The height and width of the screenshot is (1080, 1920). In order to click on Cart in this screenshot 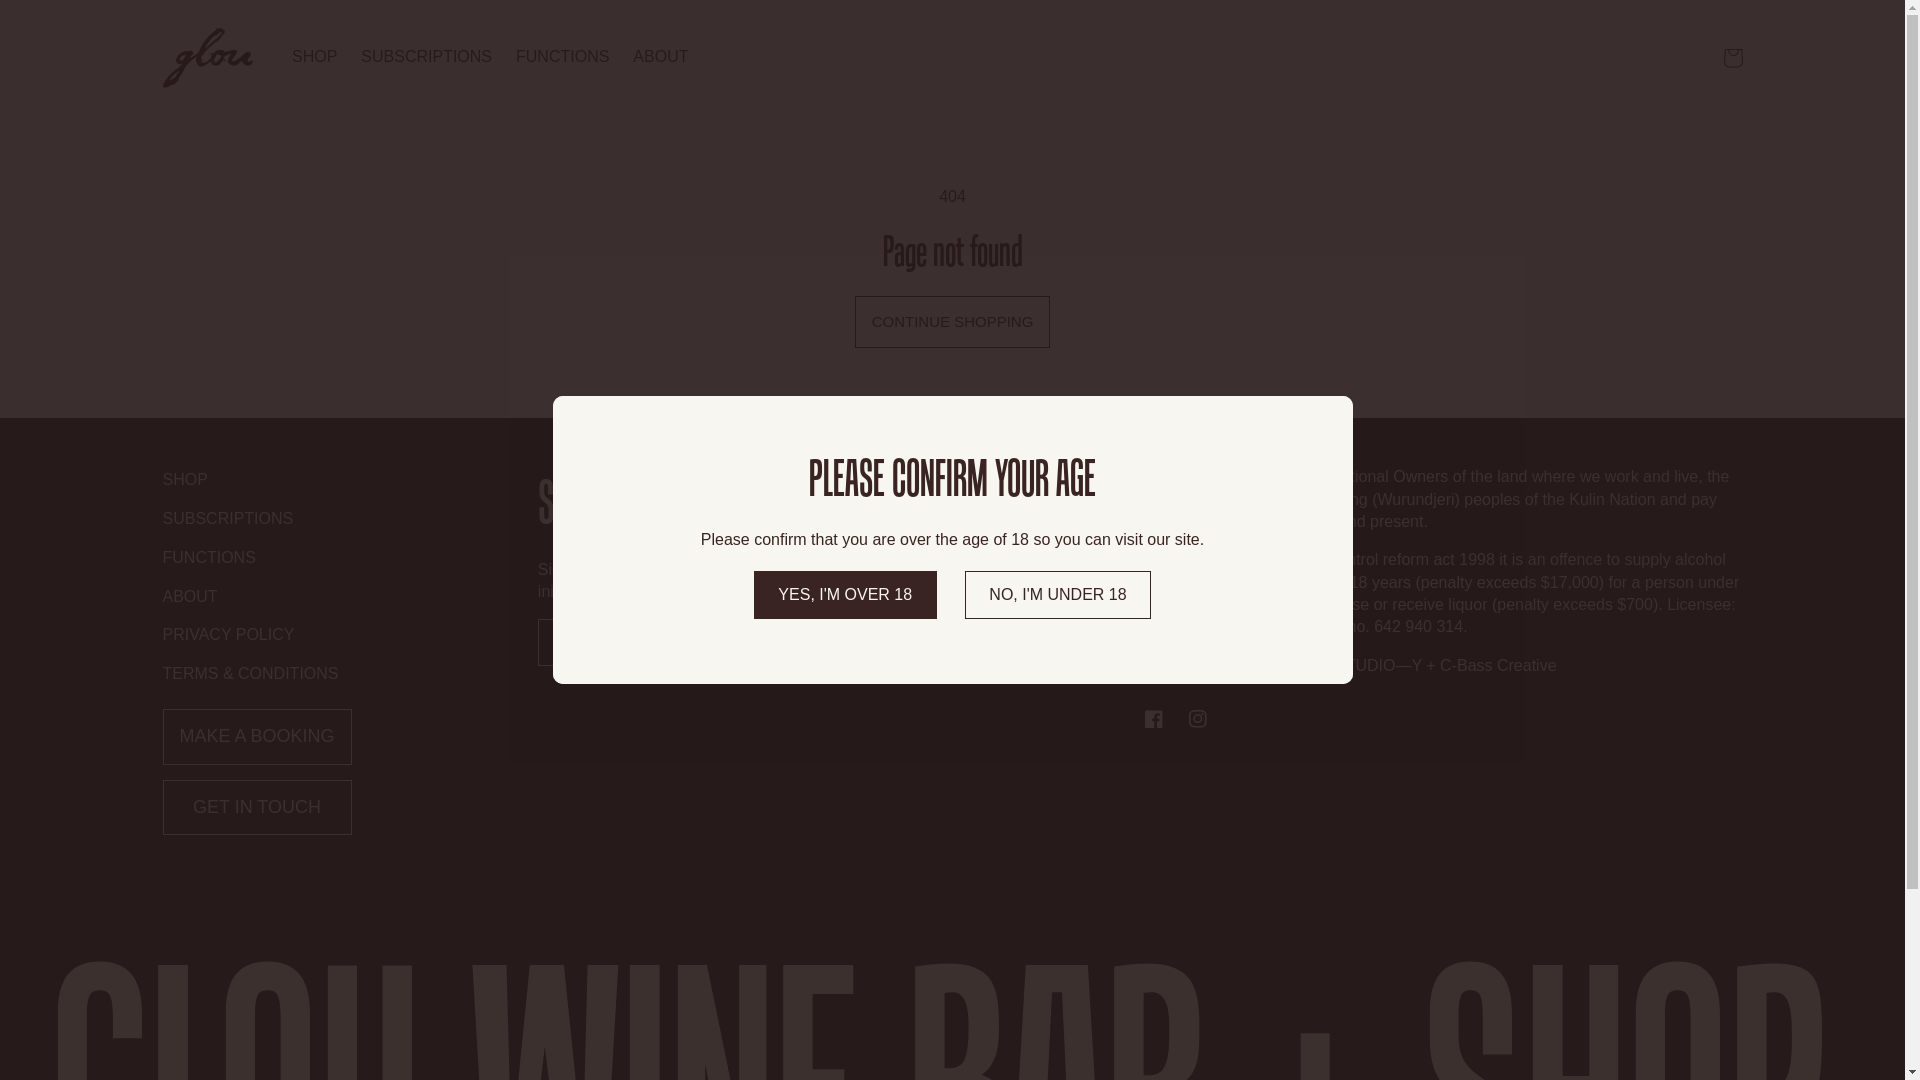, I will do `click(1732, 58)`.